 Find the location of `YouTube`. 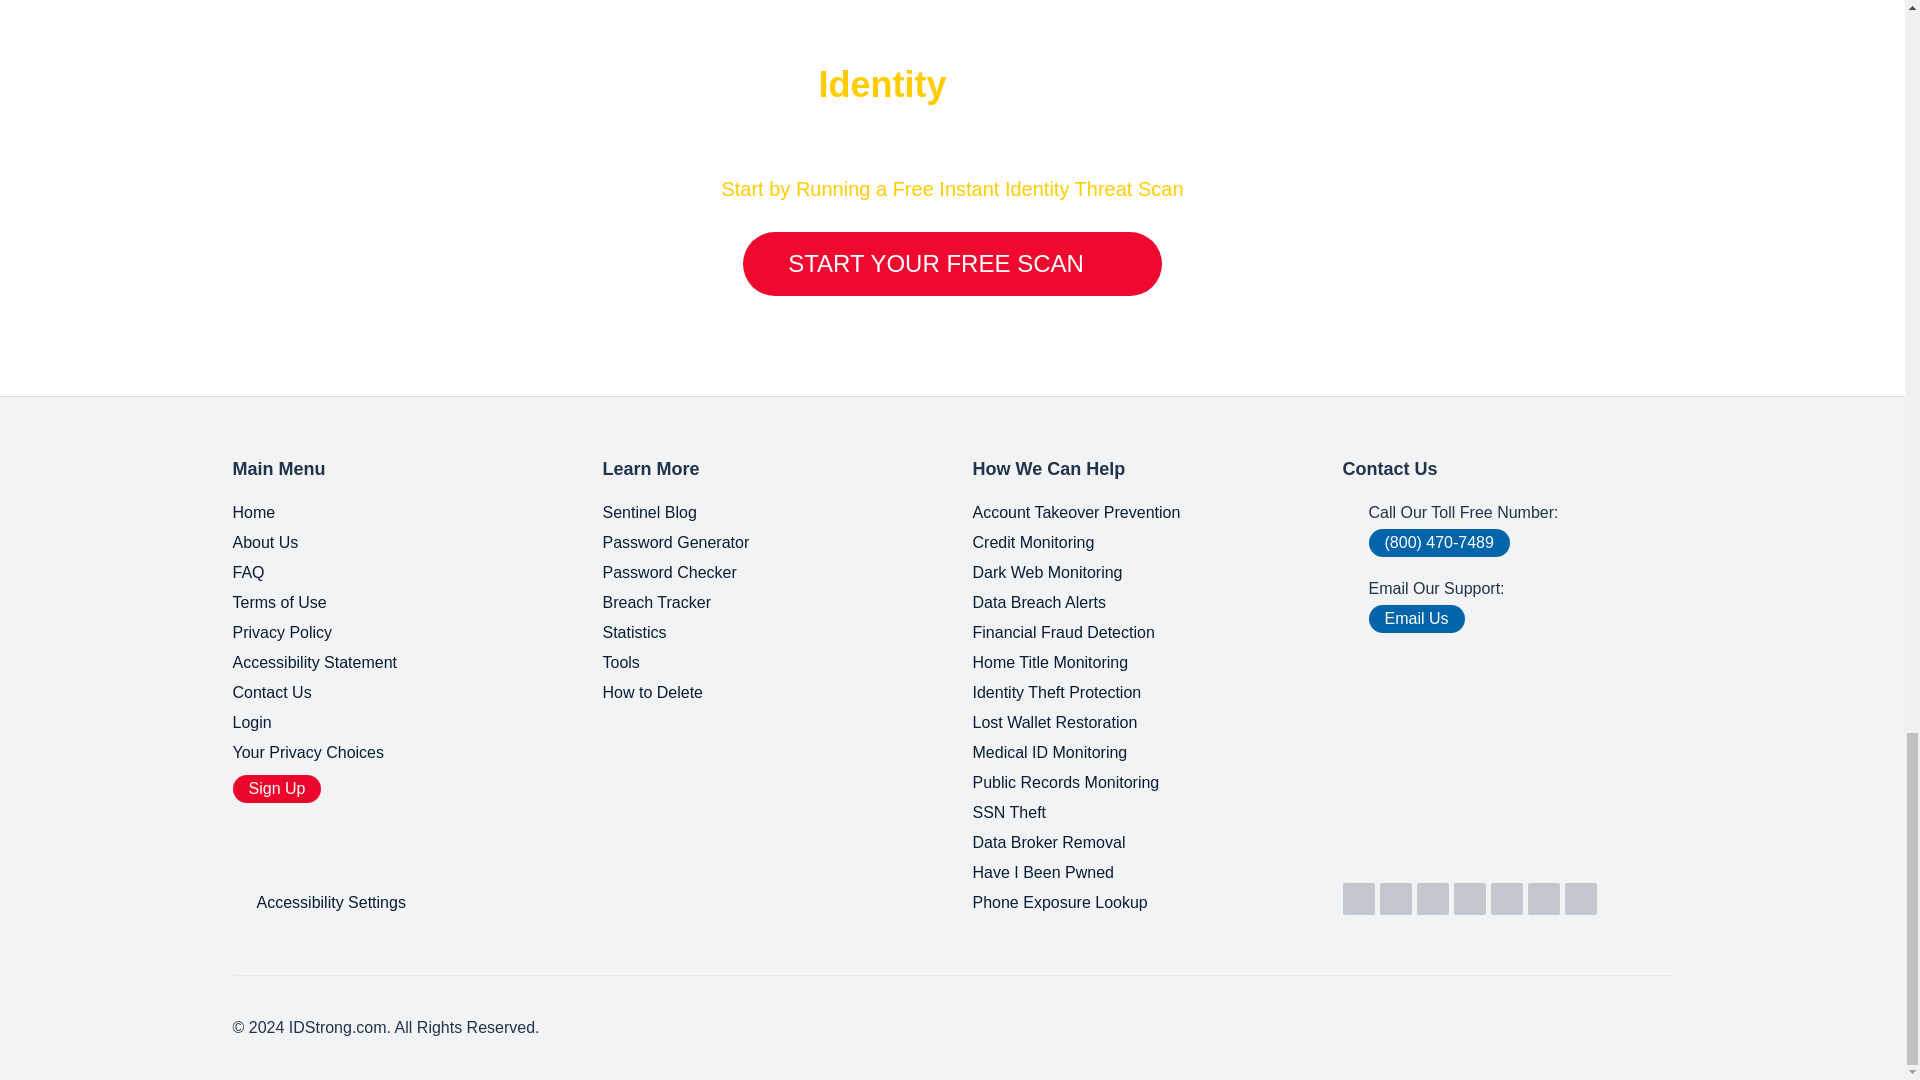

YouTube is located at coordinates (1396, 898).